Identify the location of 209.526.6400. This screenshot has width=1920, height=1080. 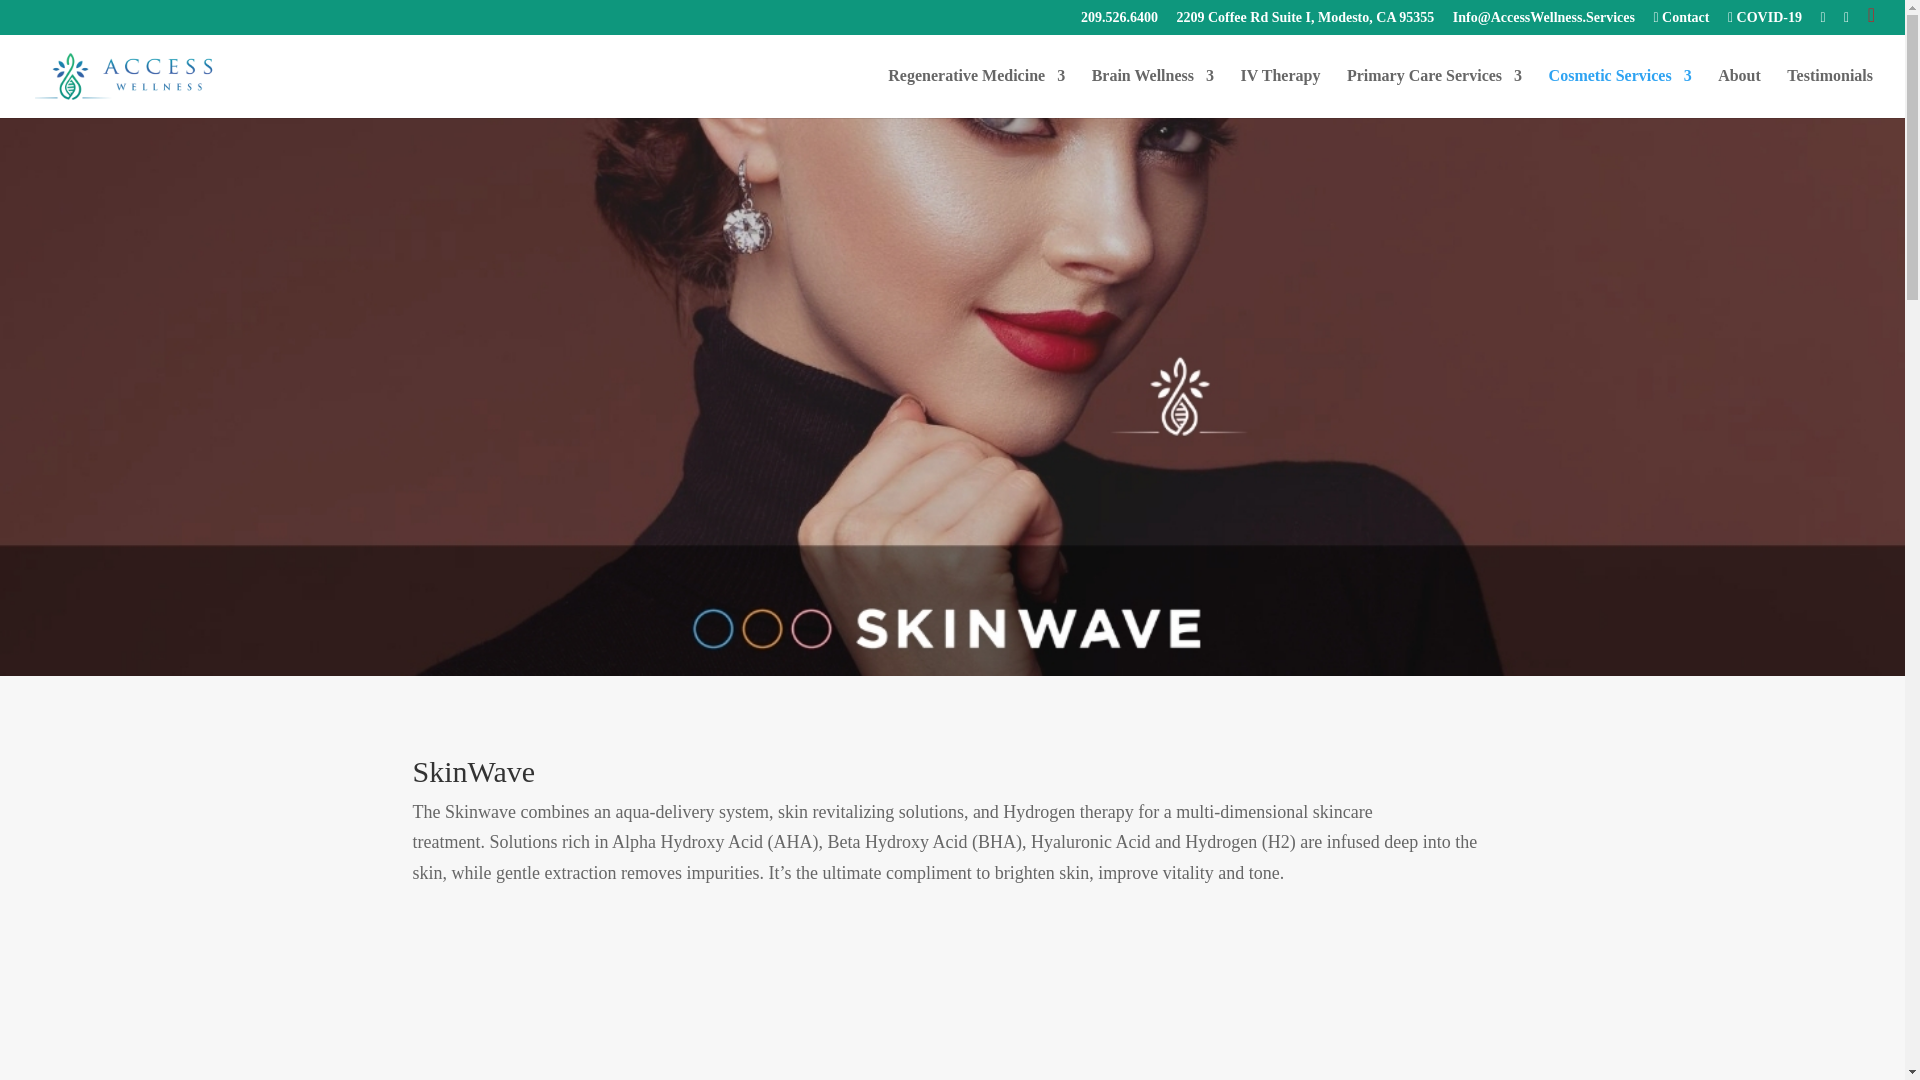
(1118, 22).